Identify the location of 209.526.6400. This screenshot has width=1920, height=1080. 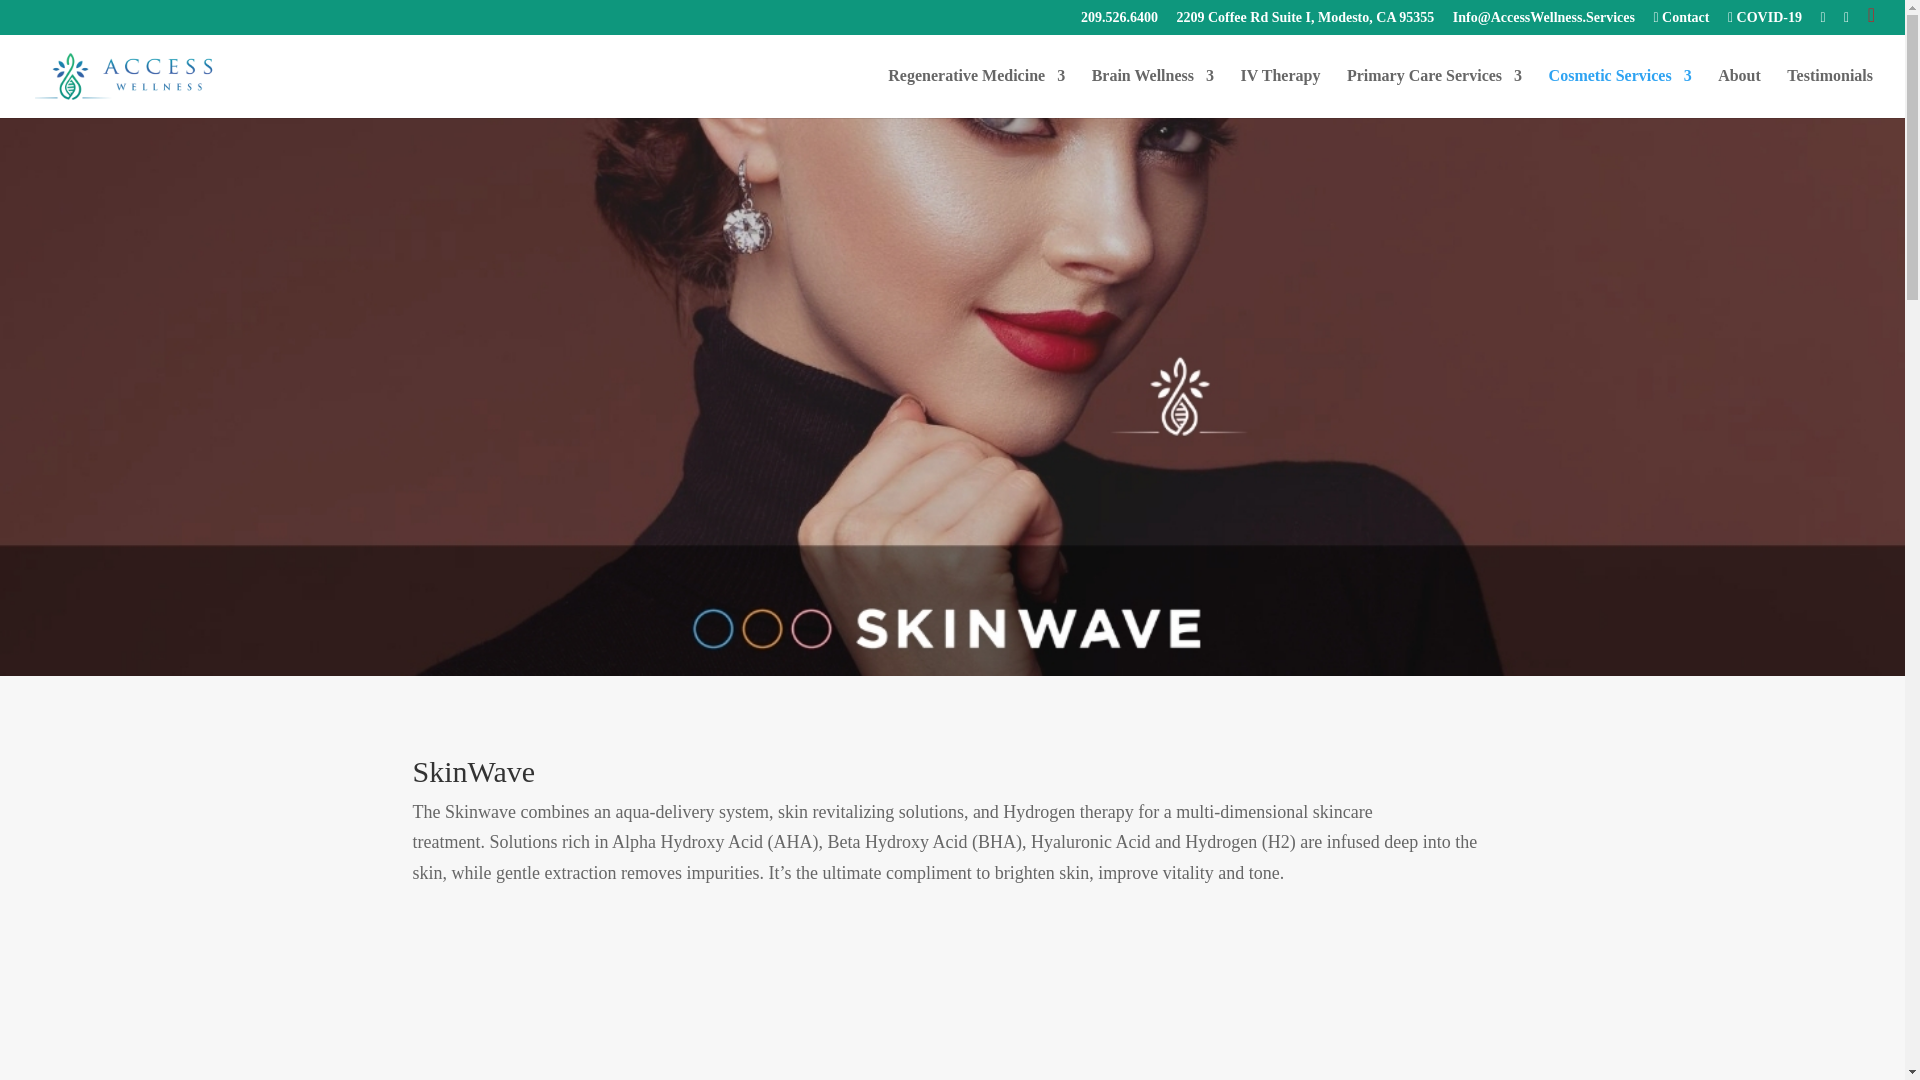
(1118, 22).